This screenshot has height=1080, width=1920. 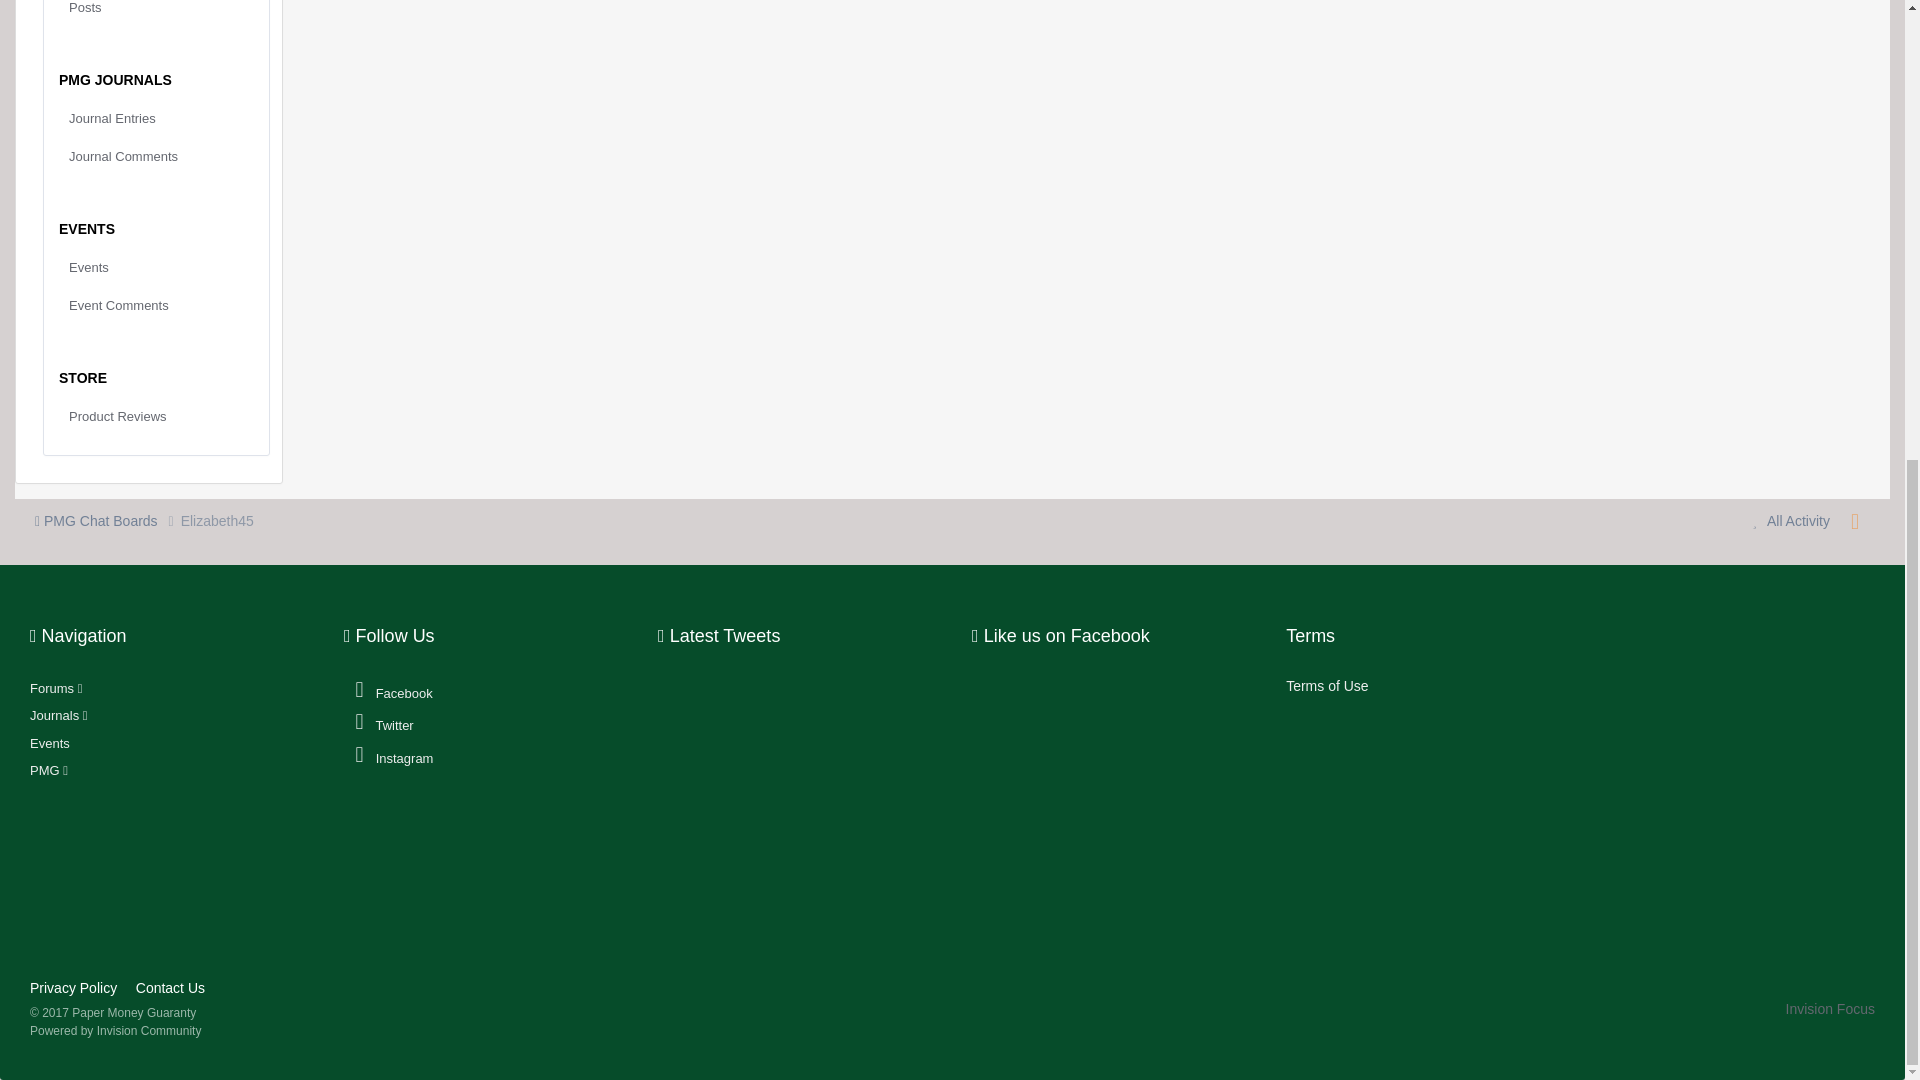 I want to click on Invision Community, so click(x=116, y=1030).